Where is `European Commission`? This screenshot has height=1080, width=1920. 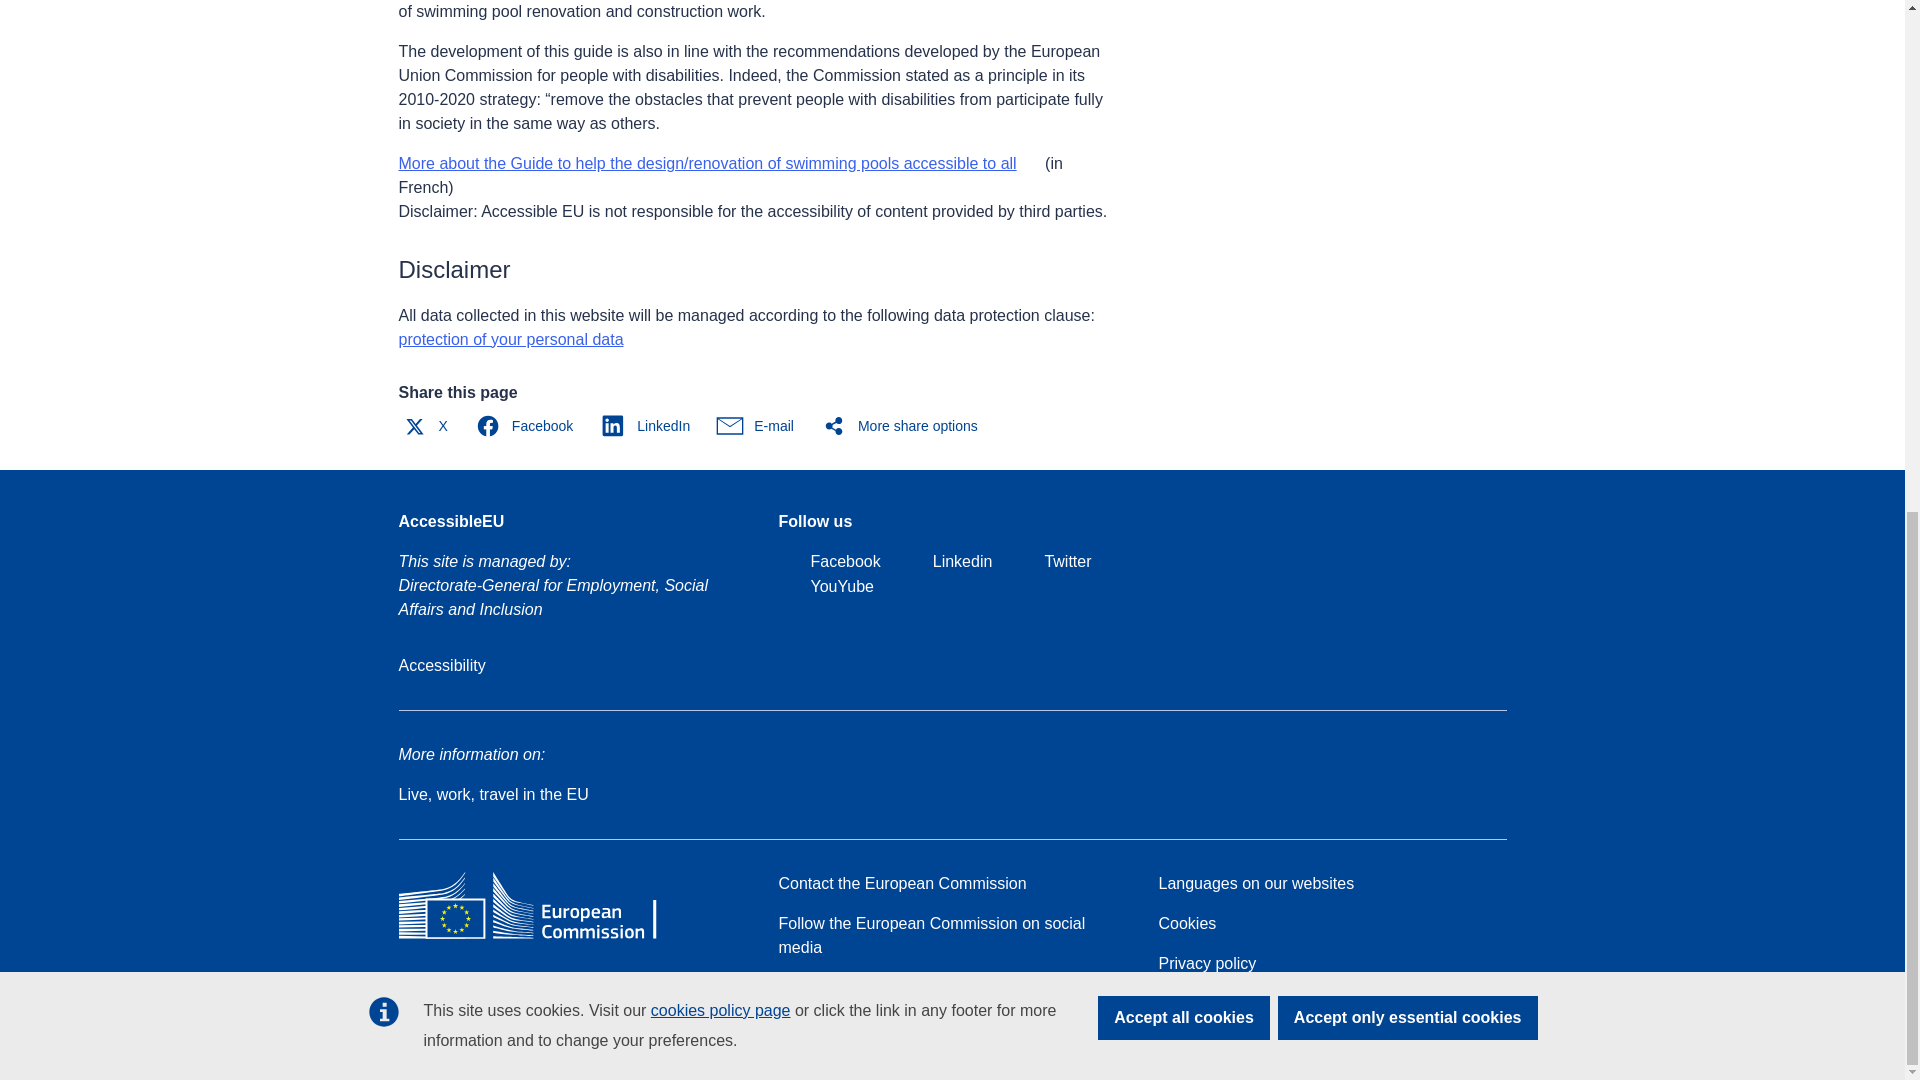 European Commission is located at coordinates (542, 938).